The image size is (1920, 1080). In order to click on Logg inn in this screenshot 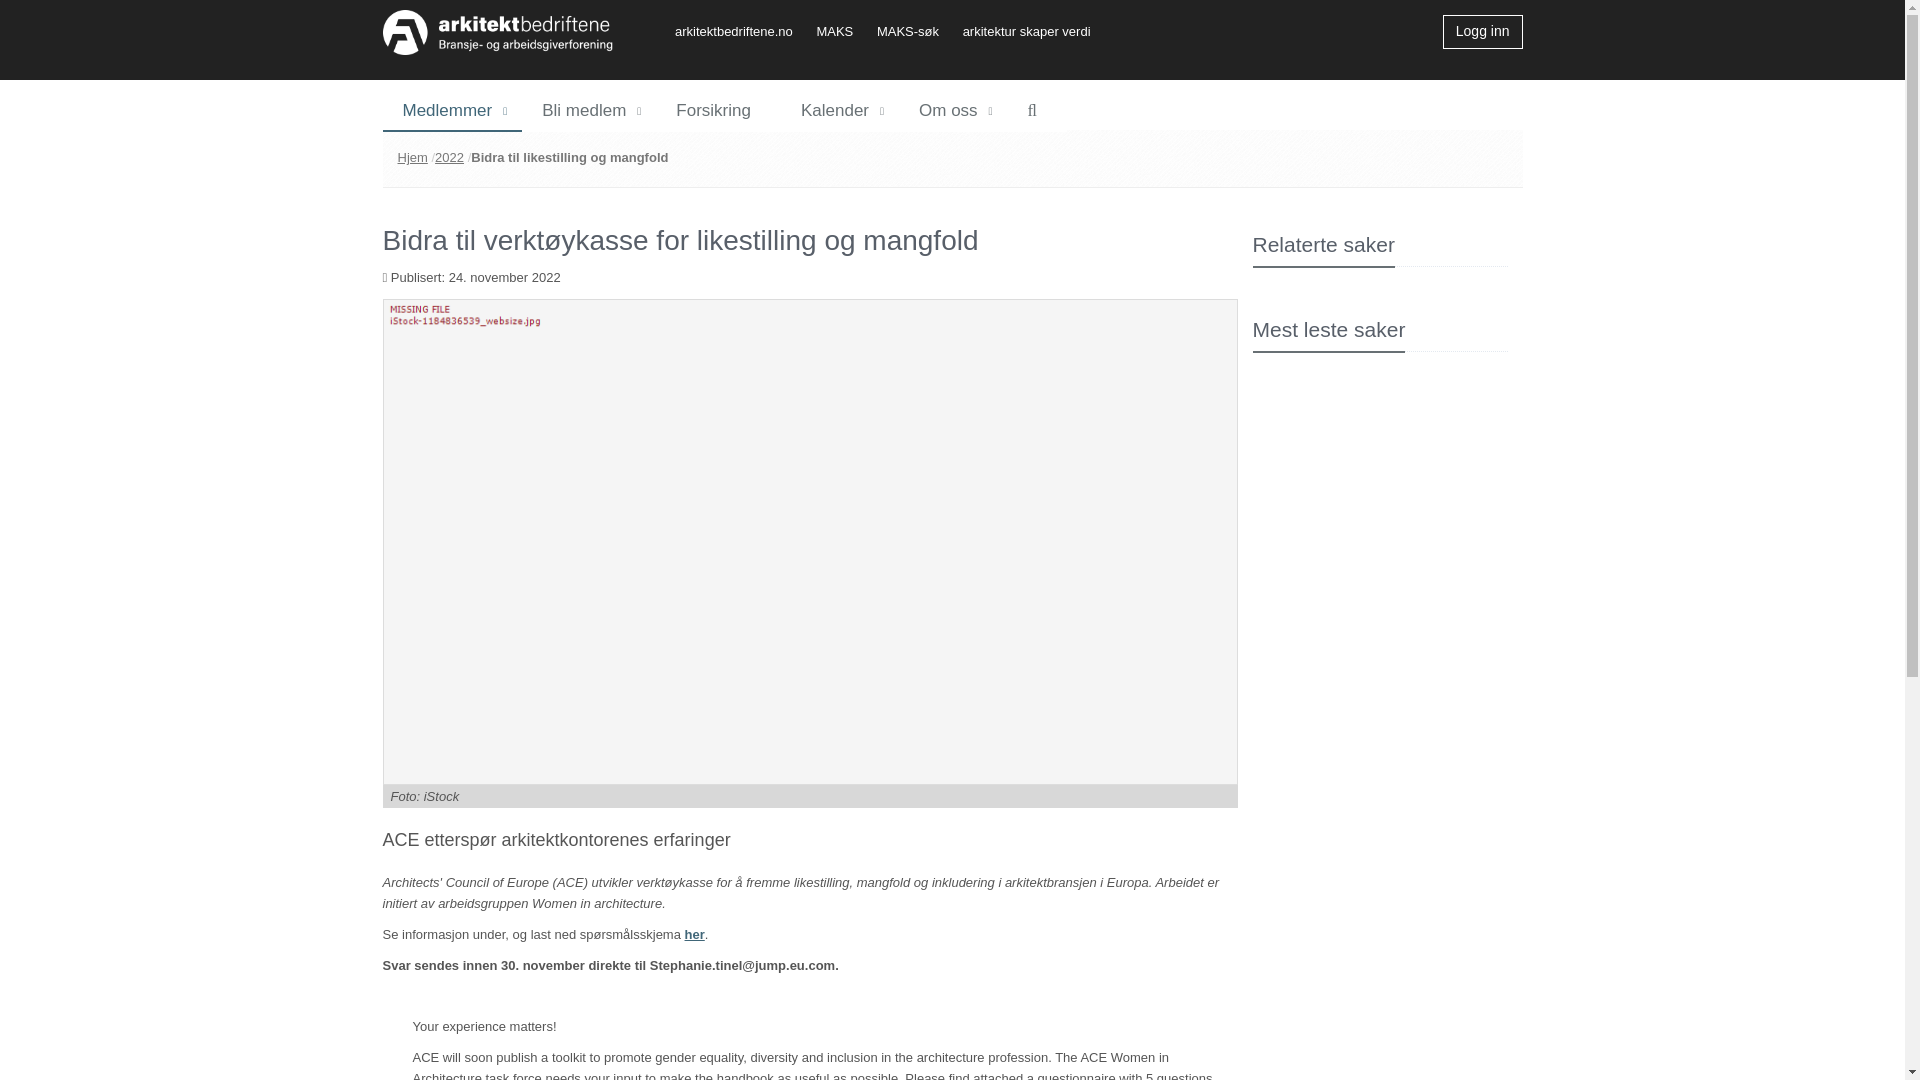, I will do `click(1482, 32)`.